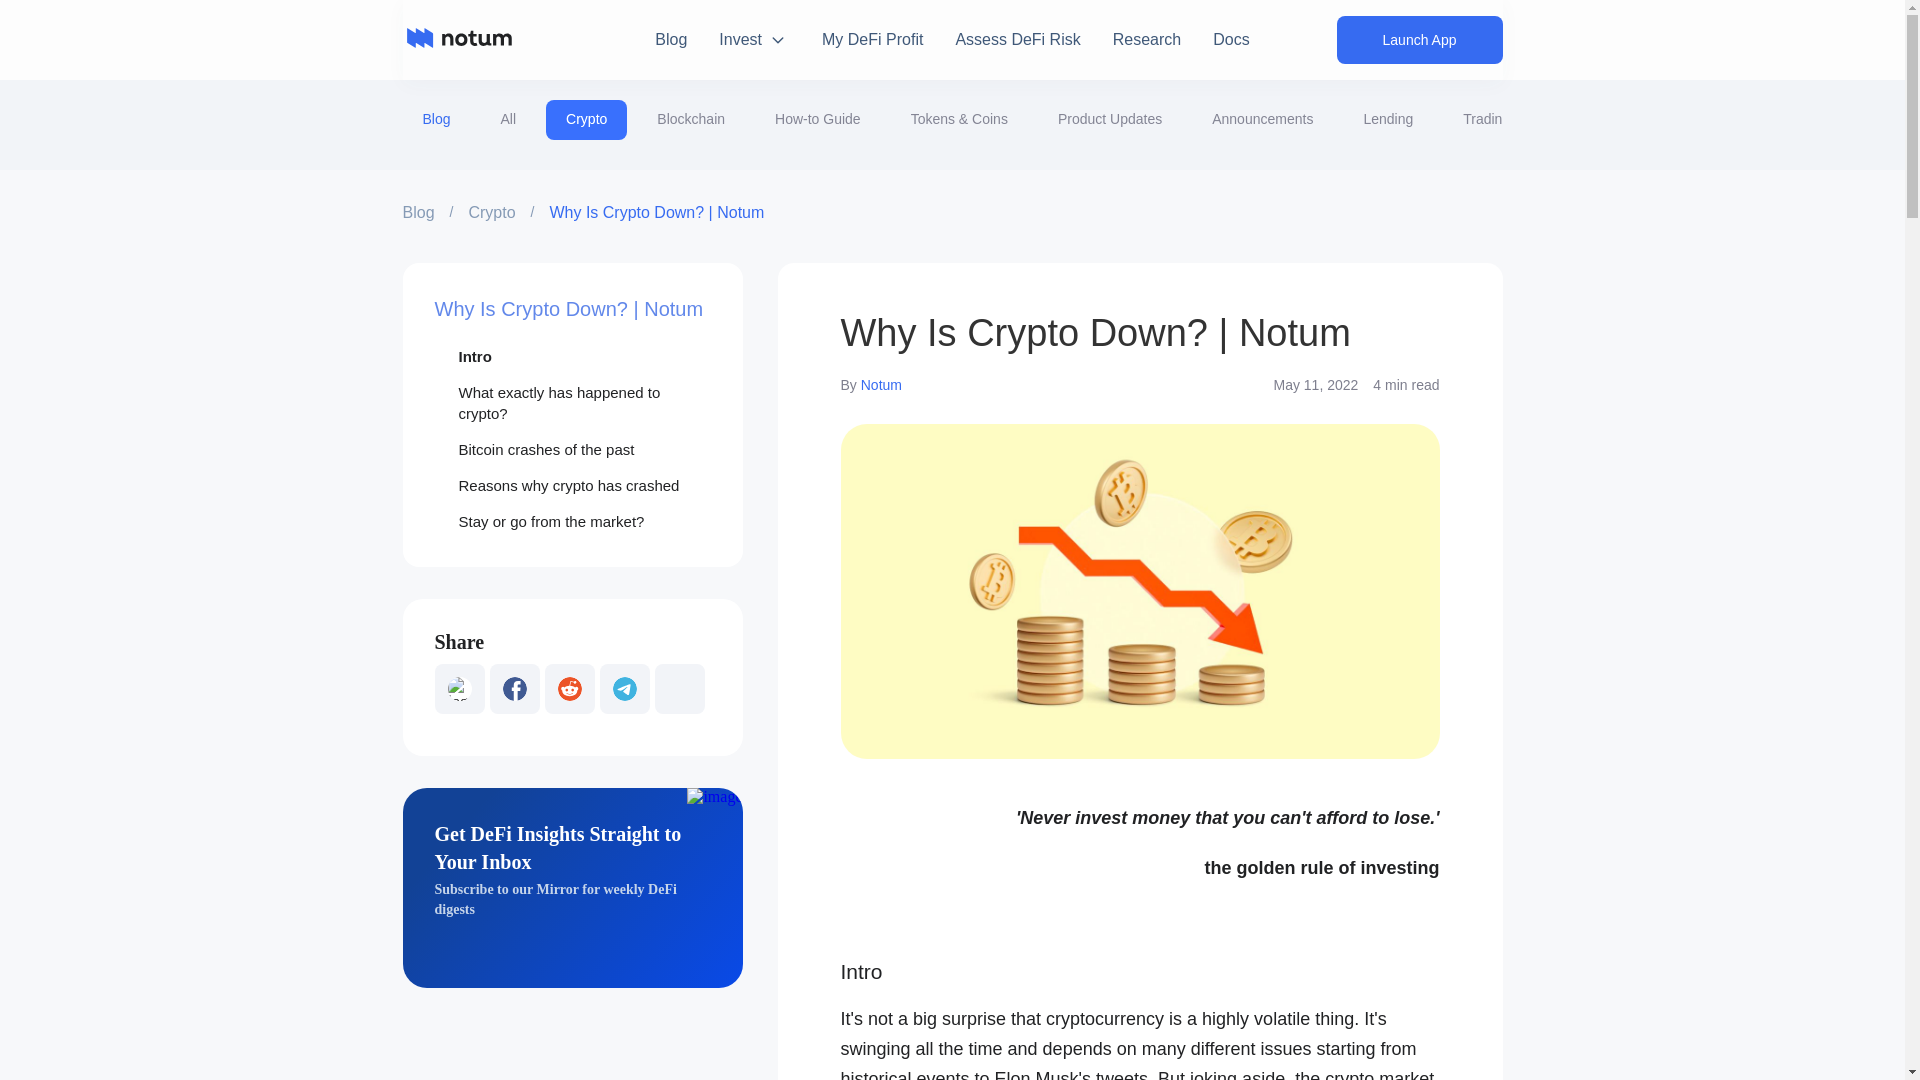  I want to click on Crypto, so click(491, 212).